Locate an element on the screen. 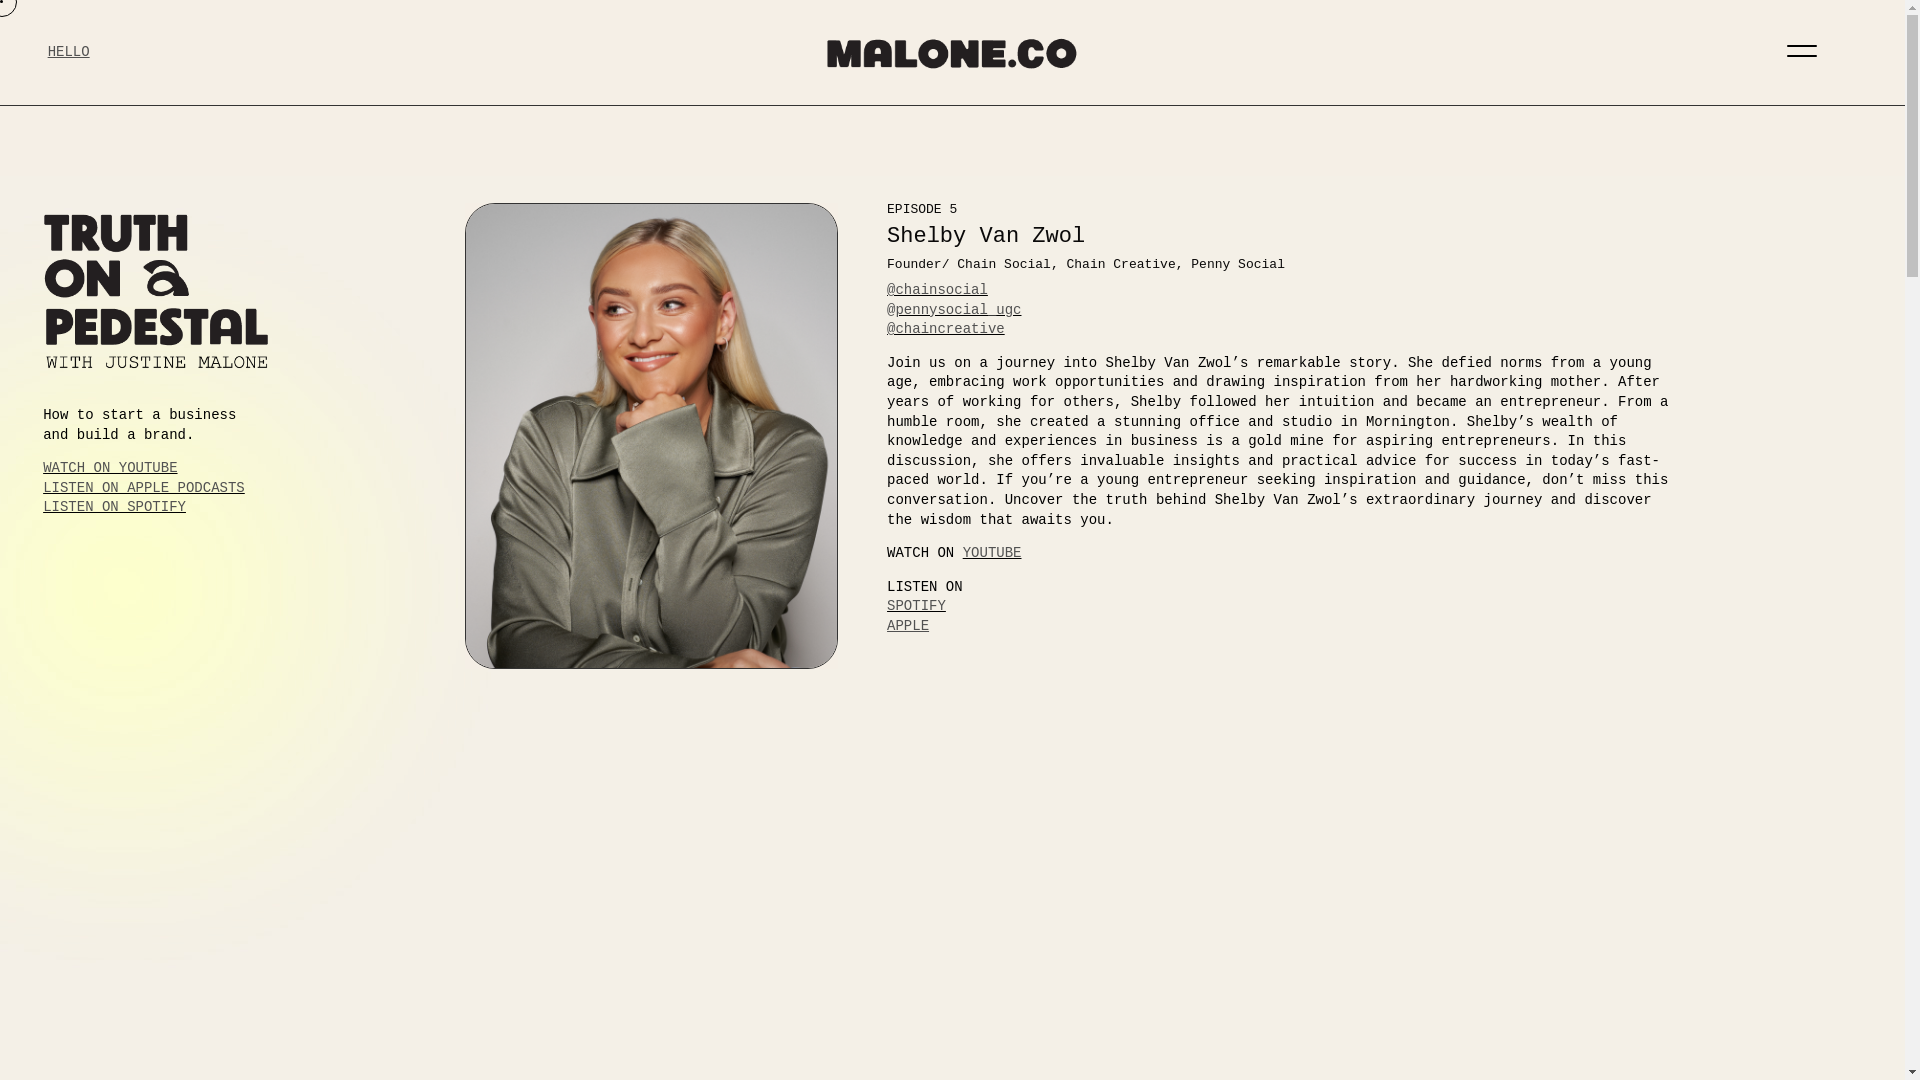 The height and width of the screenshot is (1080, 1920). TOAP is located at coordinates (159, 292).